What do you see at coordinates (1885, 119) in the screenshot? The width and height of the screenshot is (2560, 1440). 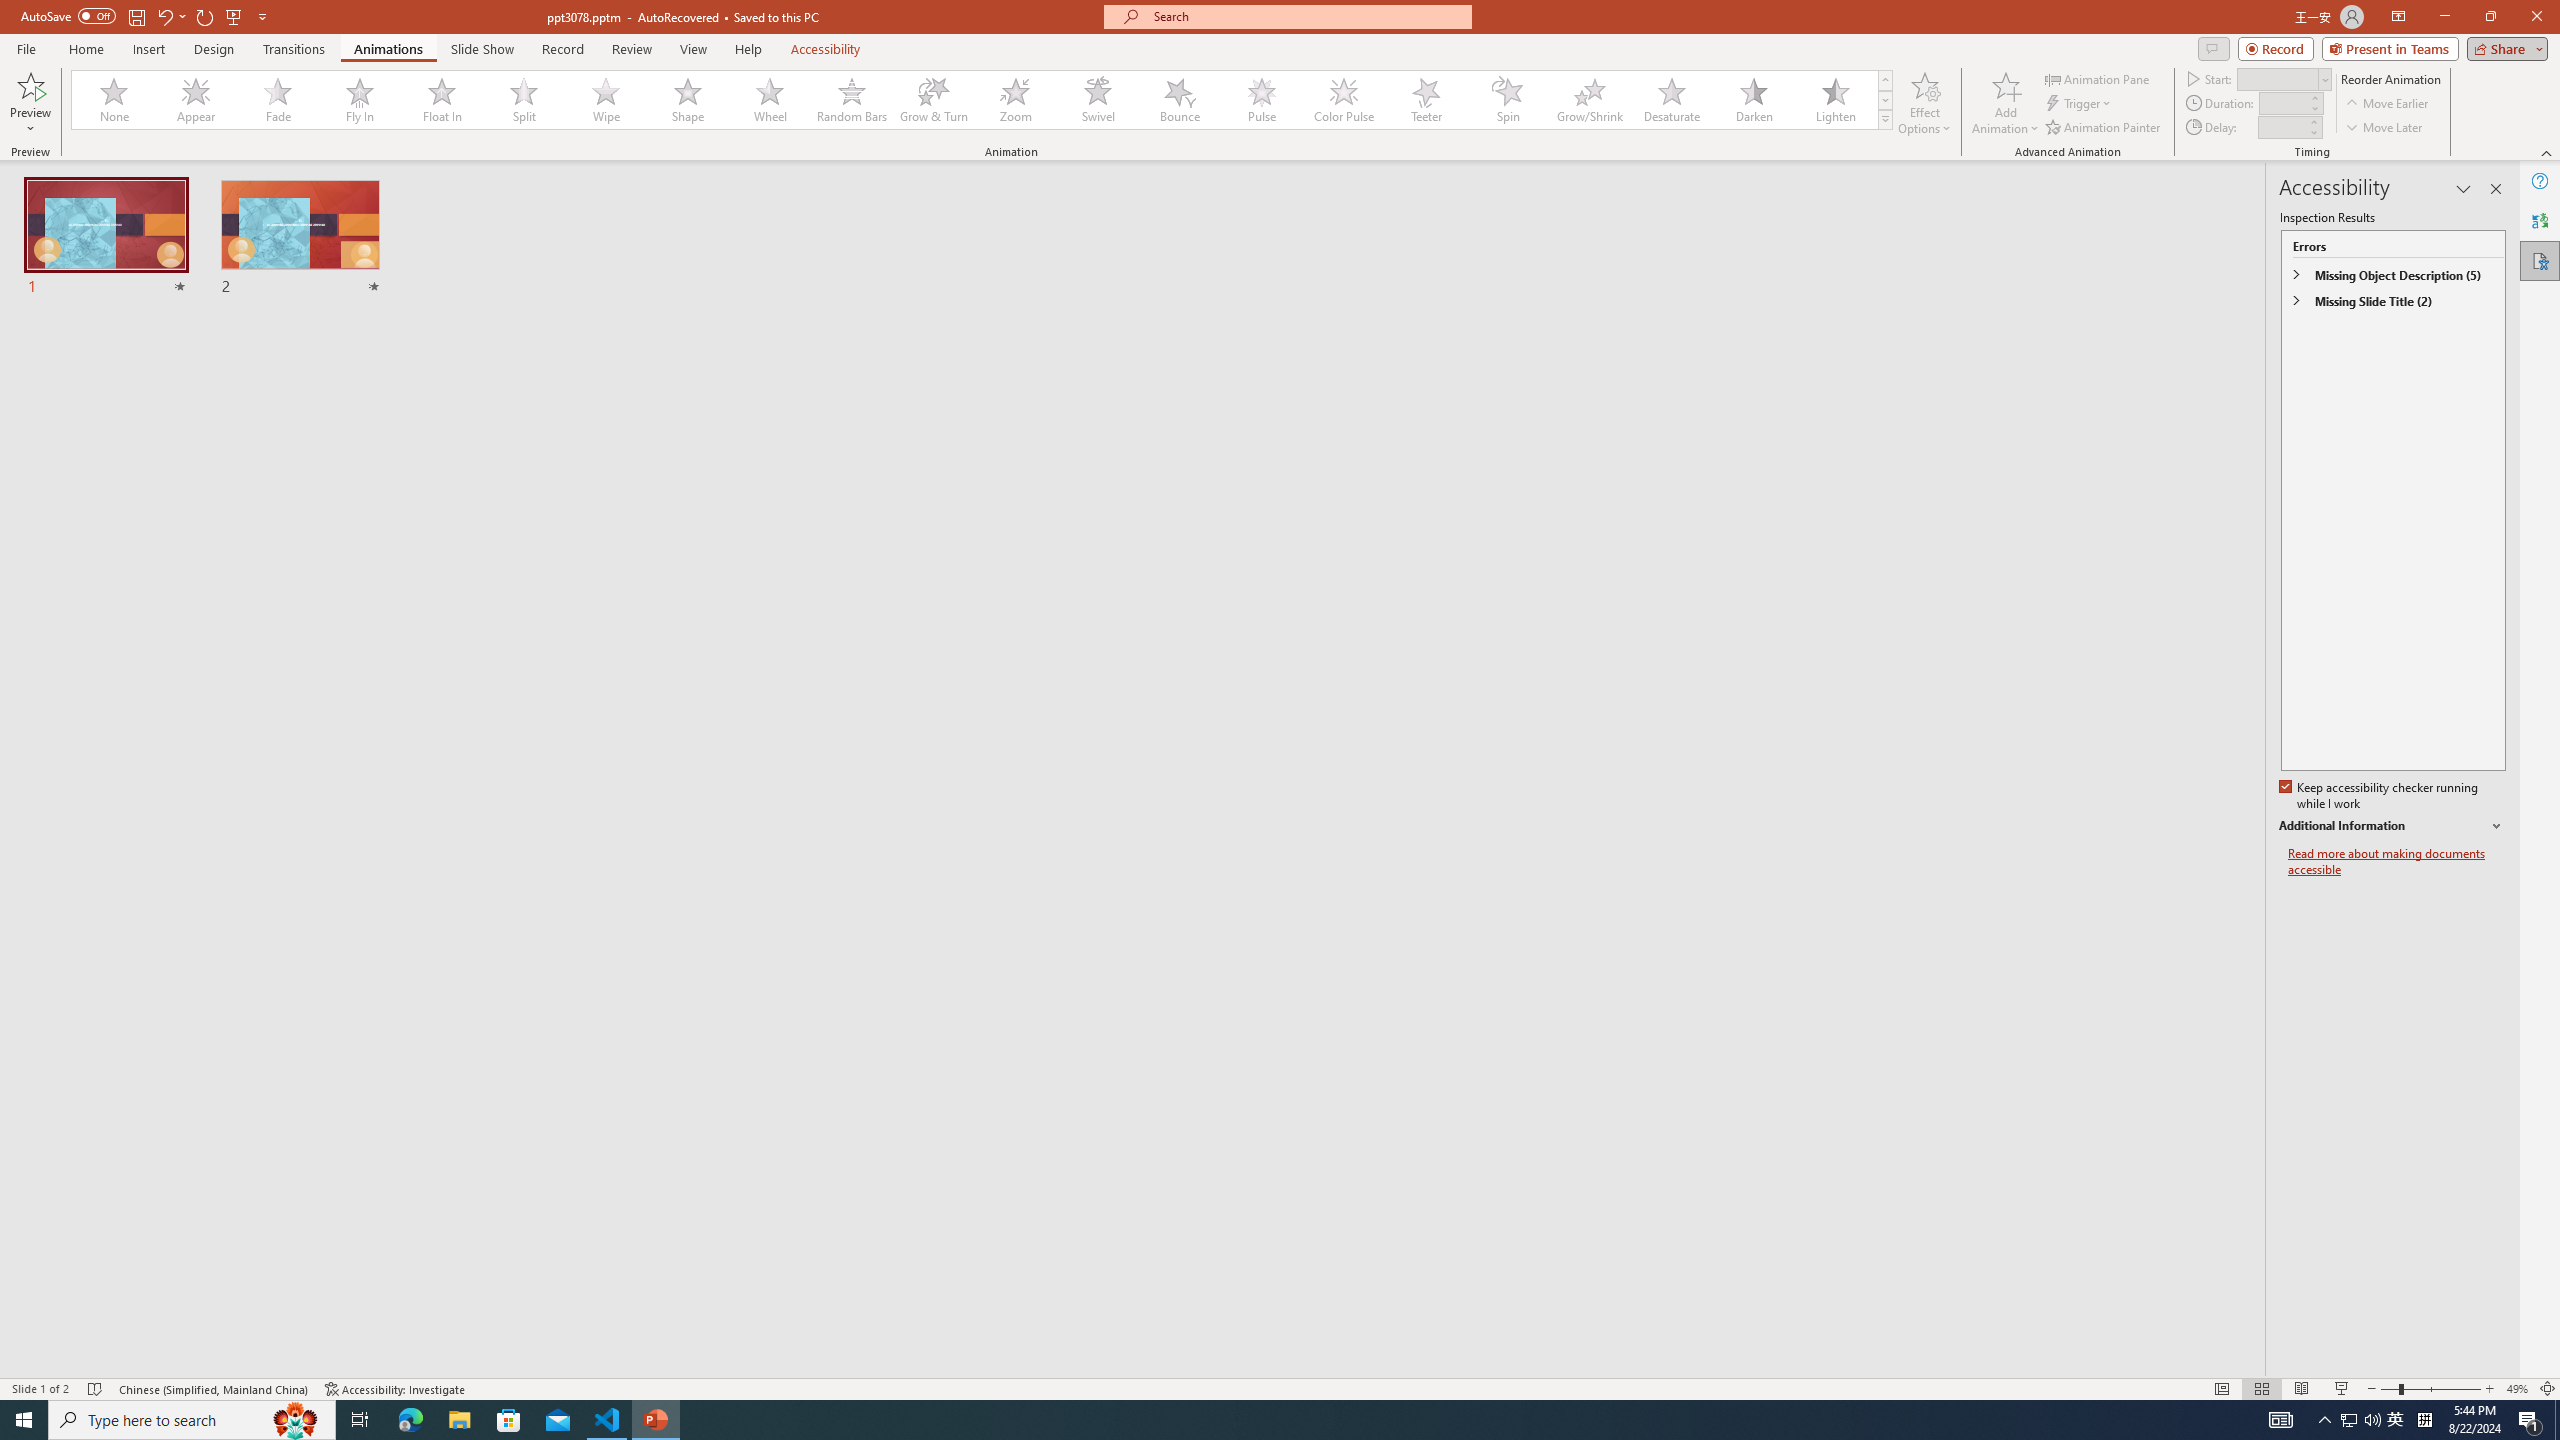 I see `Animation Styles` at bounding box center [1885, 119].